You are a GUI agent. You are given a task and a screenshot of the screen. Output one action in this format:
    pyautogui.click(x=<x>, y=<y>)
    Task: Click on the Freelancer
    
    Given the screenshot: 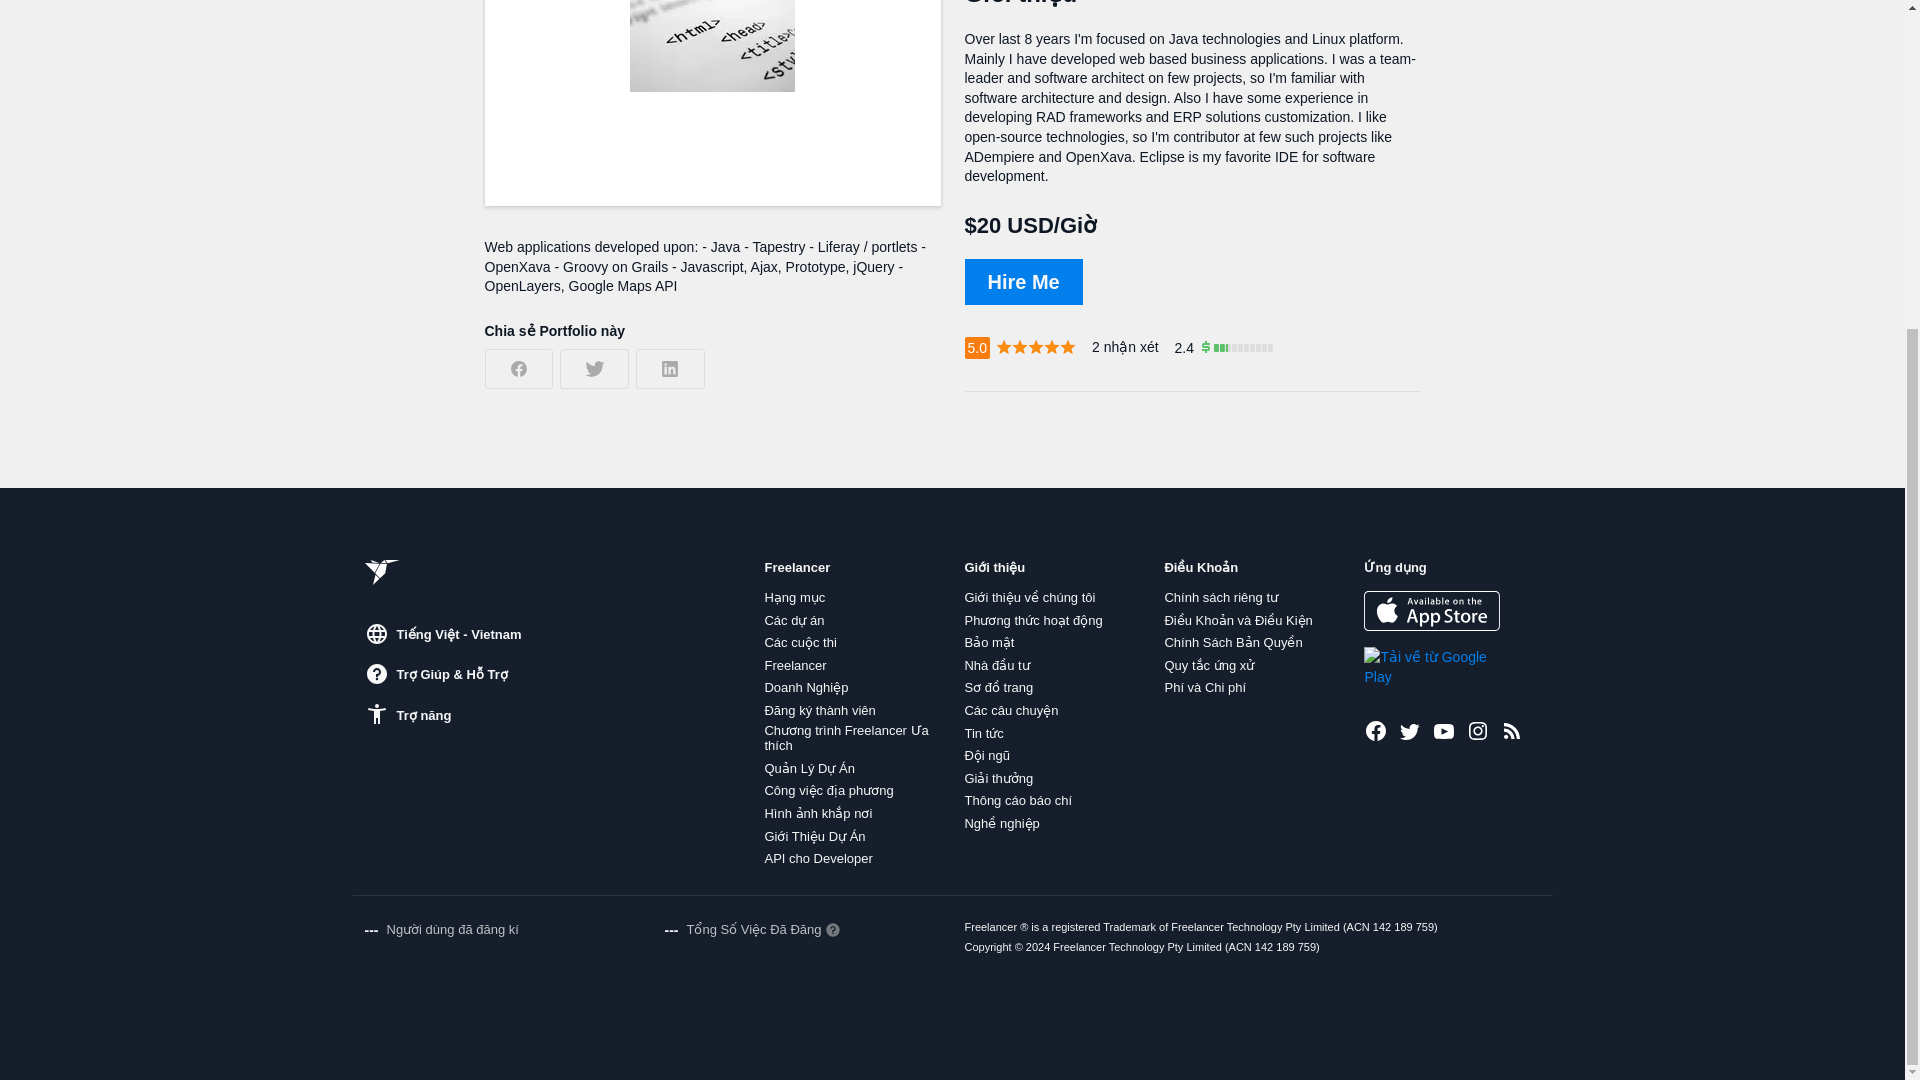 What is the action you would take?
    pyautogui.click(x=794, y=665)
    